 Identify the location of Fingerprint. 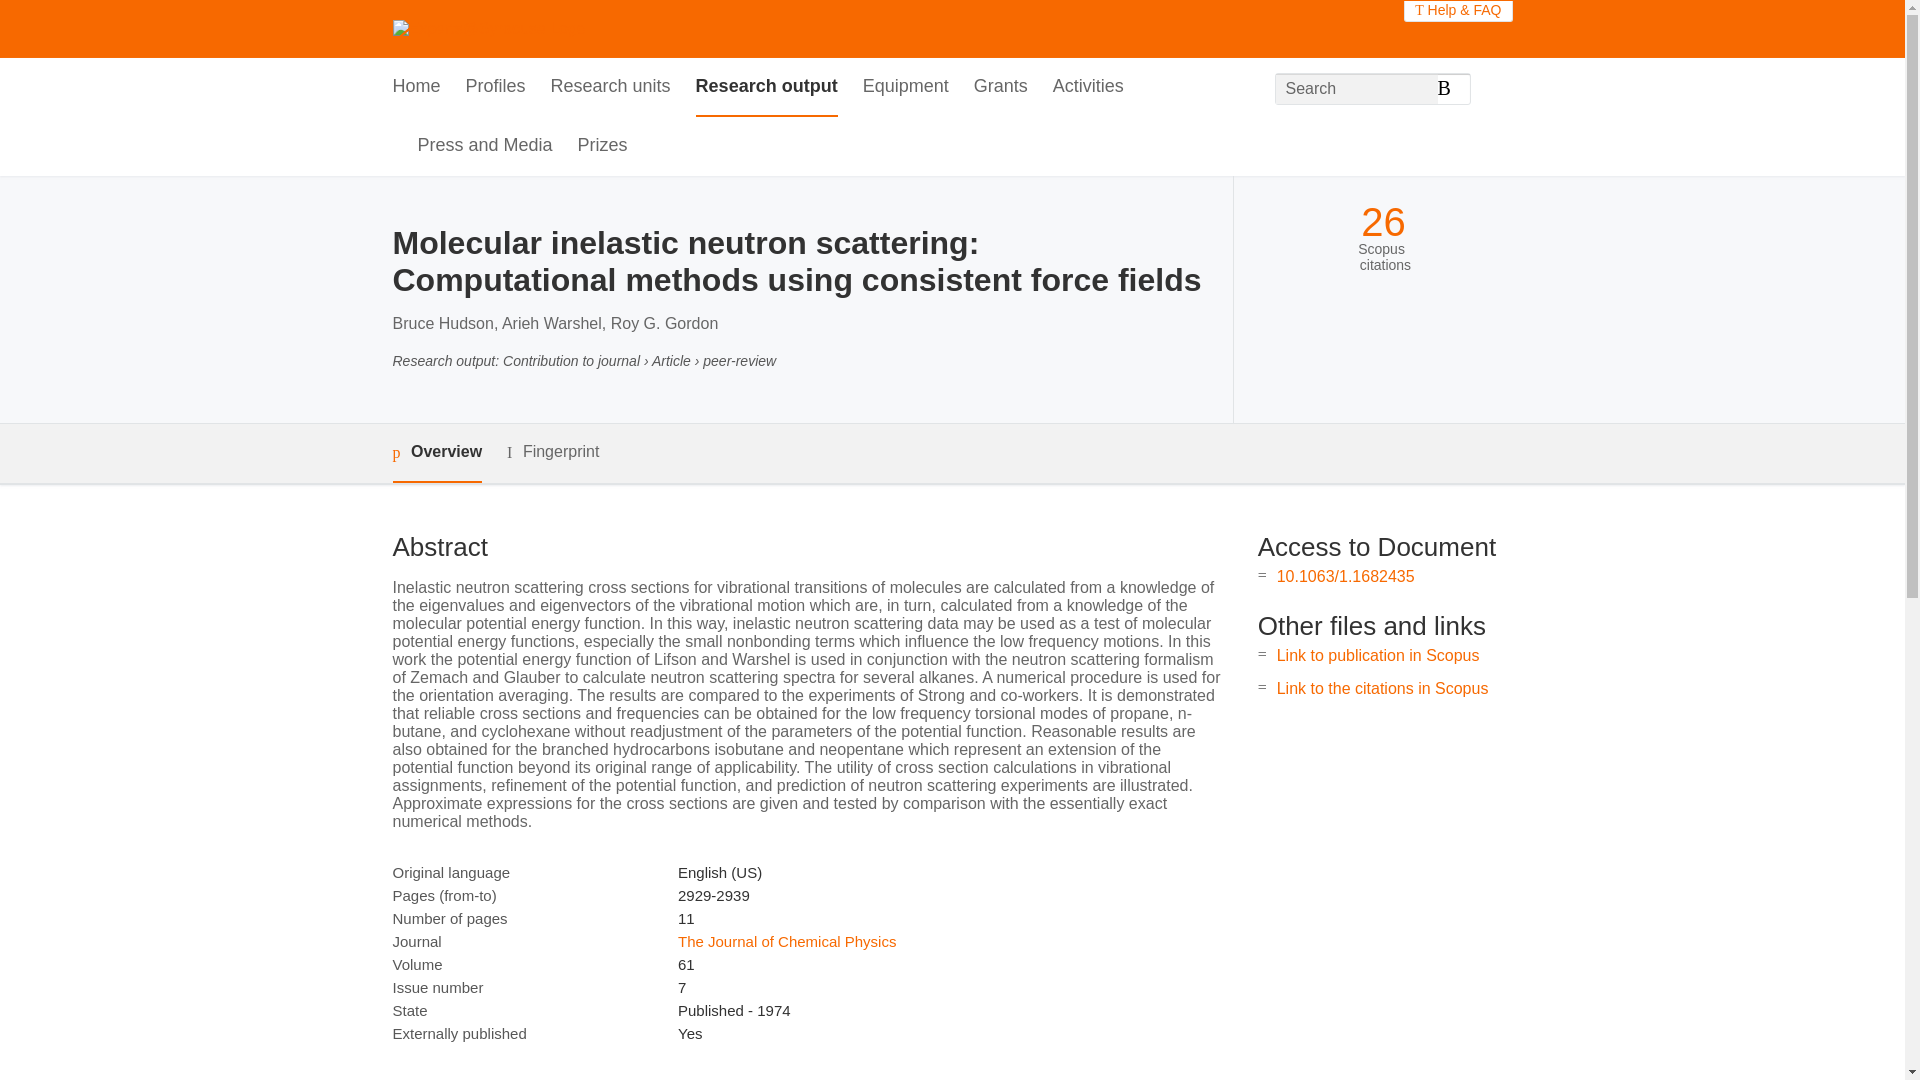
(552, 452).